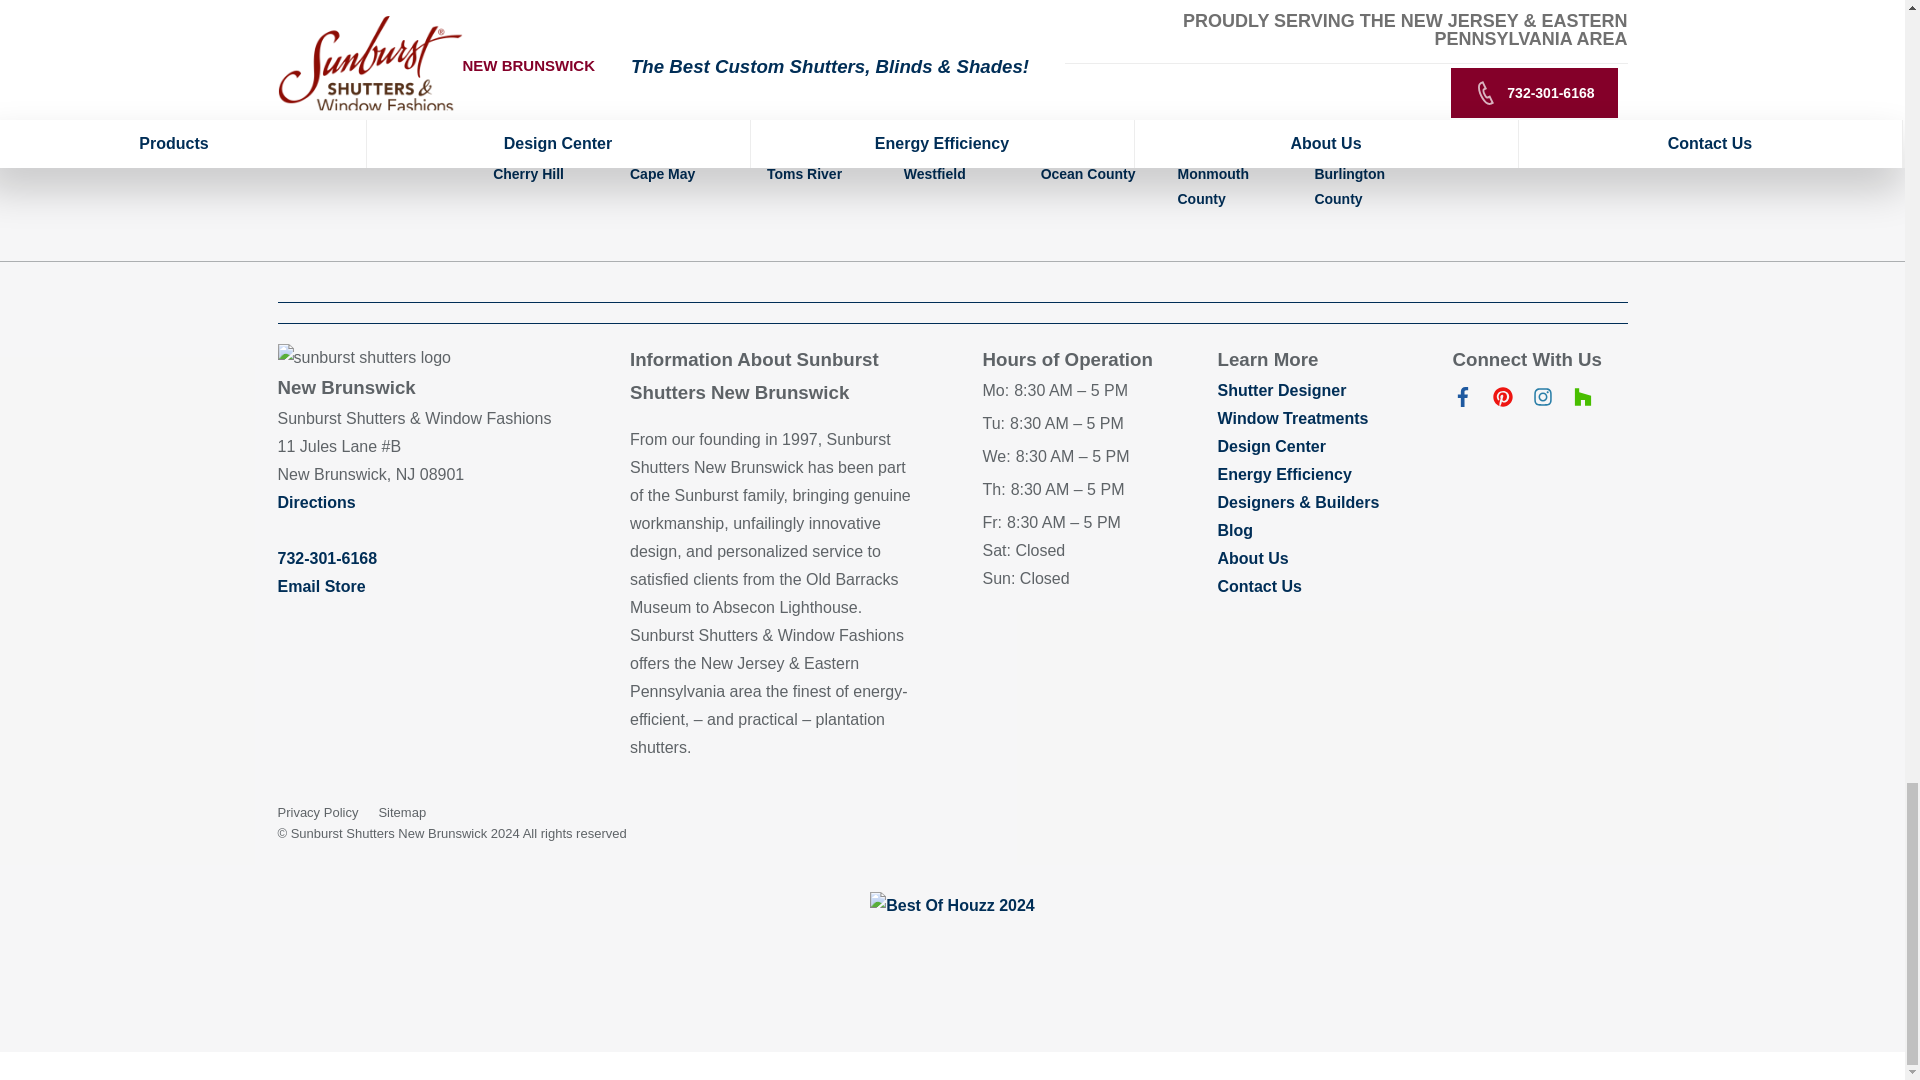 This screenshot has height=1080, width=1920. Describe the element at coordinates (1502, 402) in the screenshot. I see `Follow us on Pinterest` at that location.